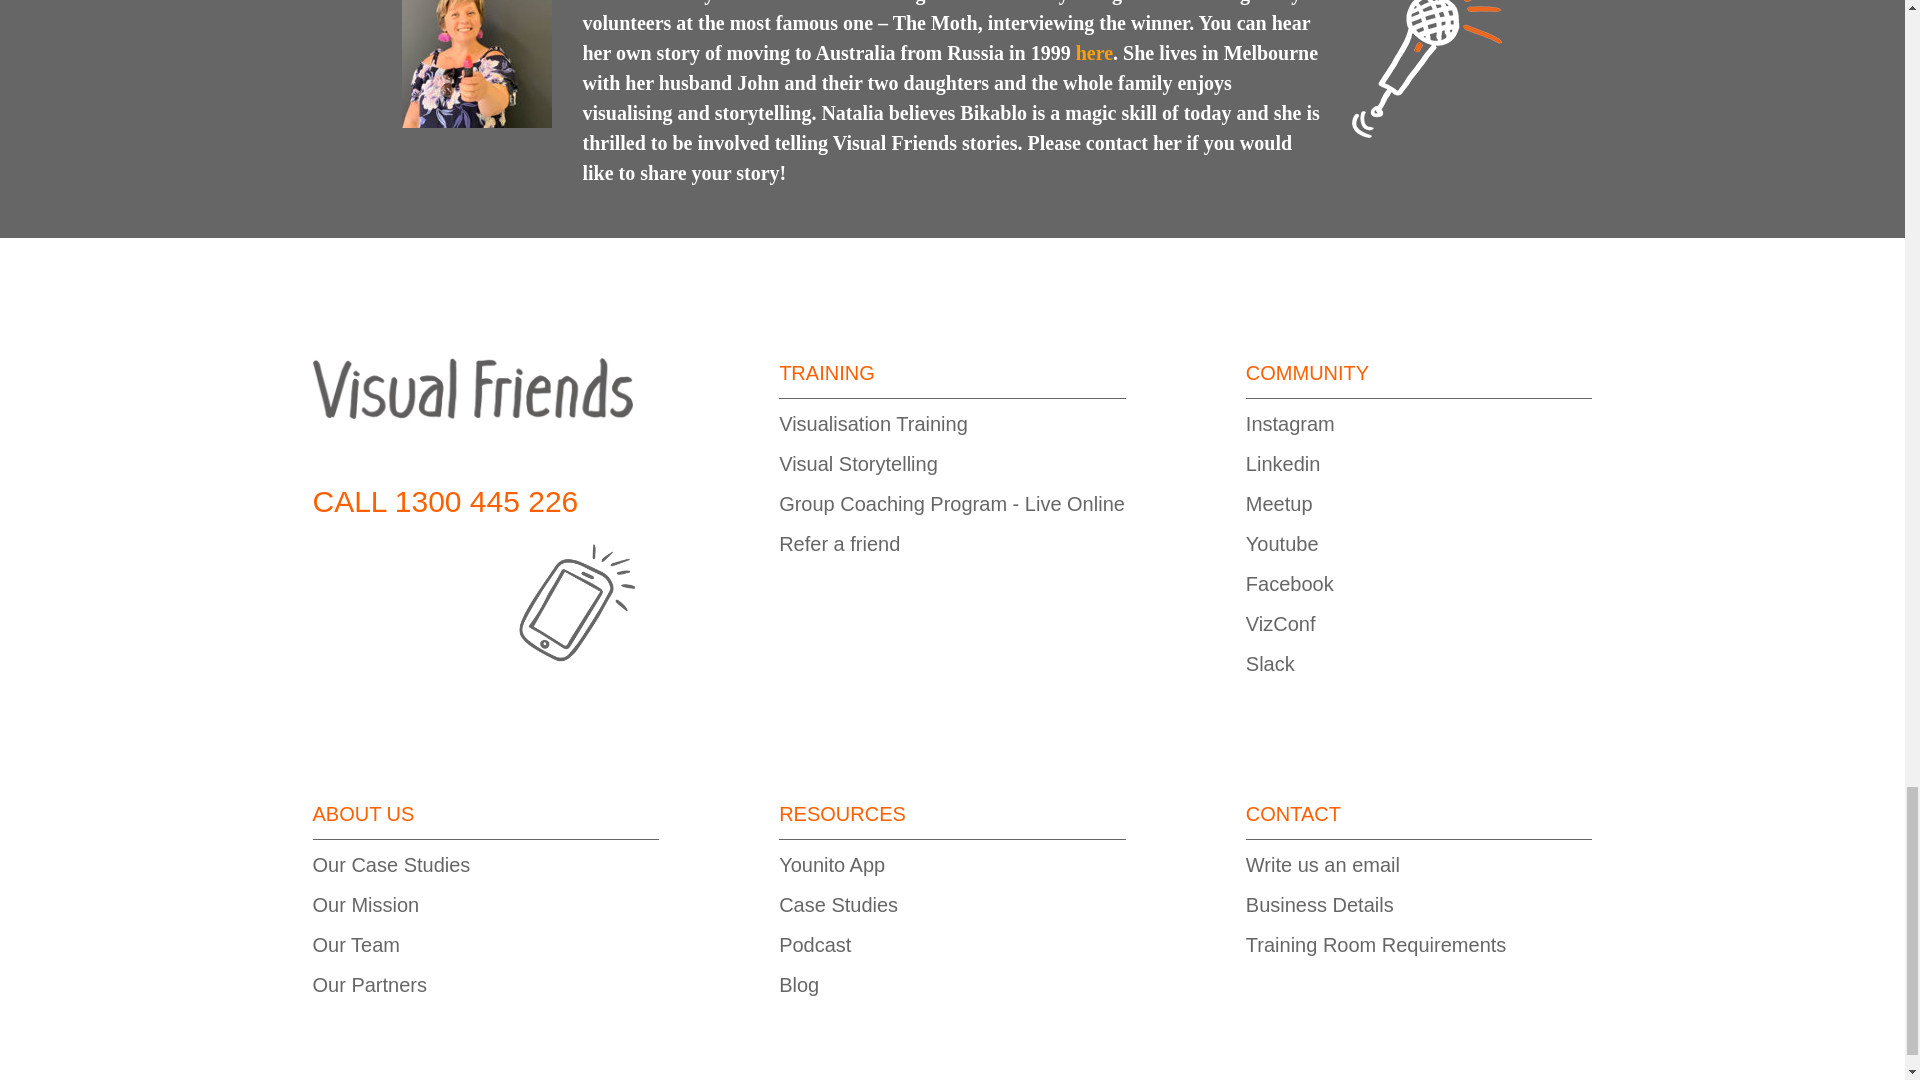 The image size is (1920, 1080). Describe the element at coordinates (1282, 544) in the screenshot. I see `Youtube` at that location.